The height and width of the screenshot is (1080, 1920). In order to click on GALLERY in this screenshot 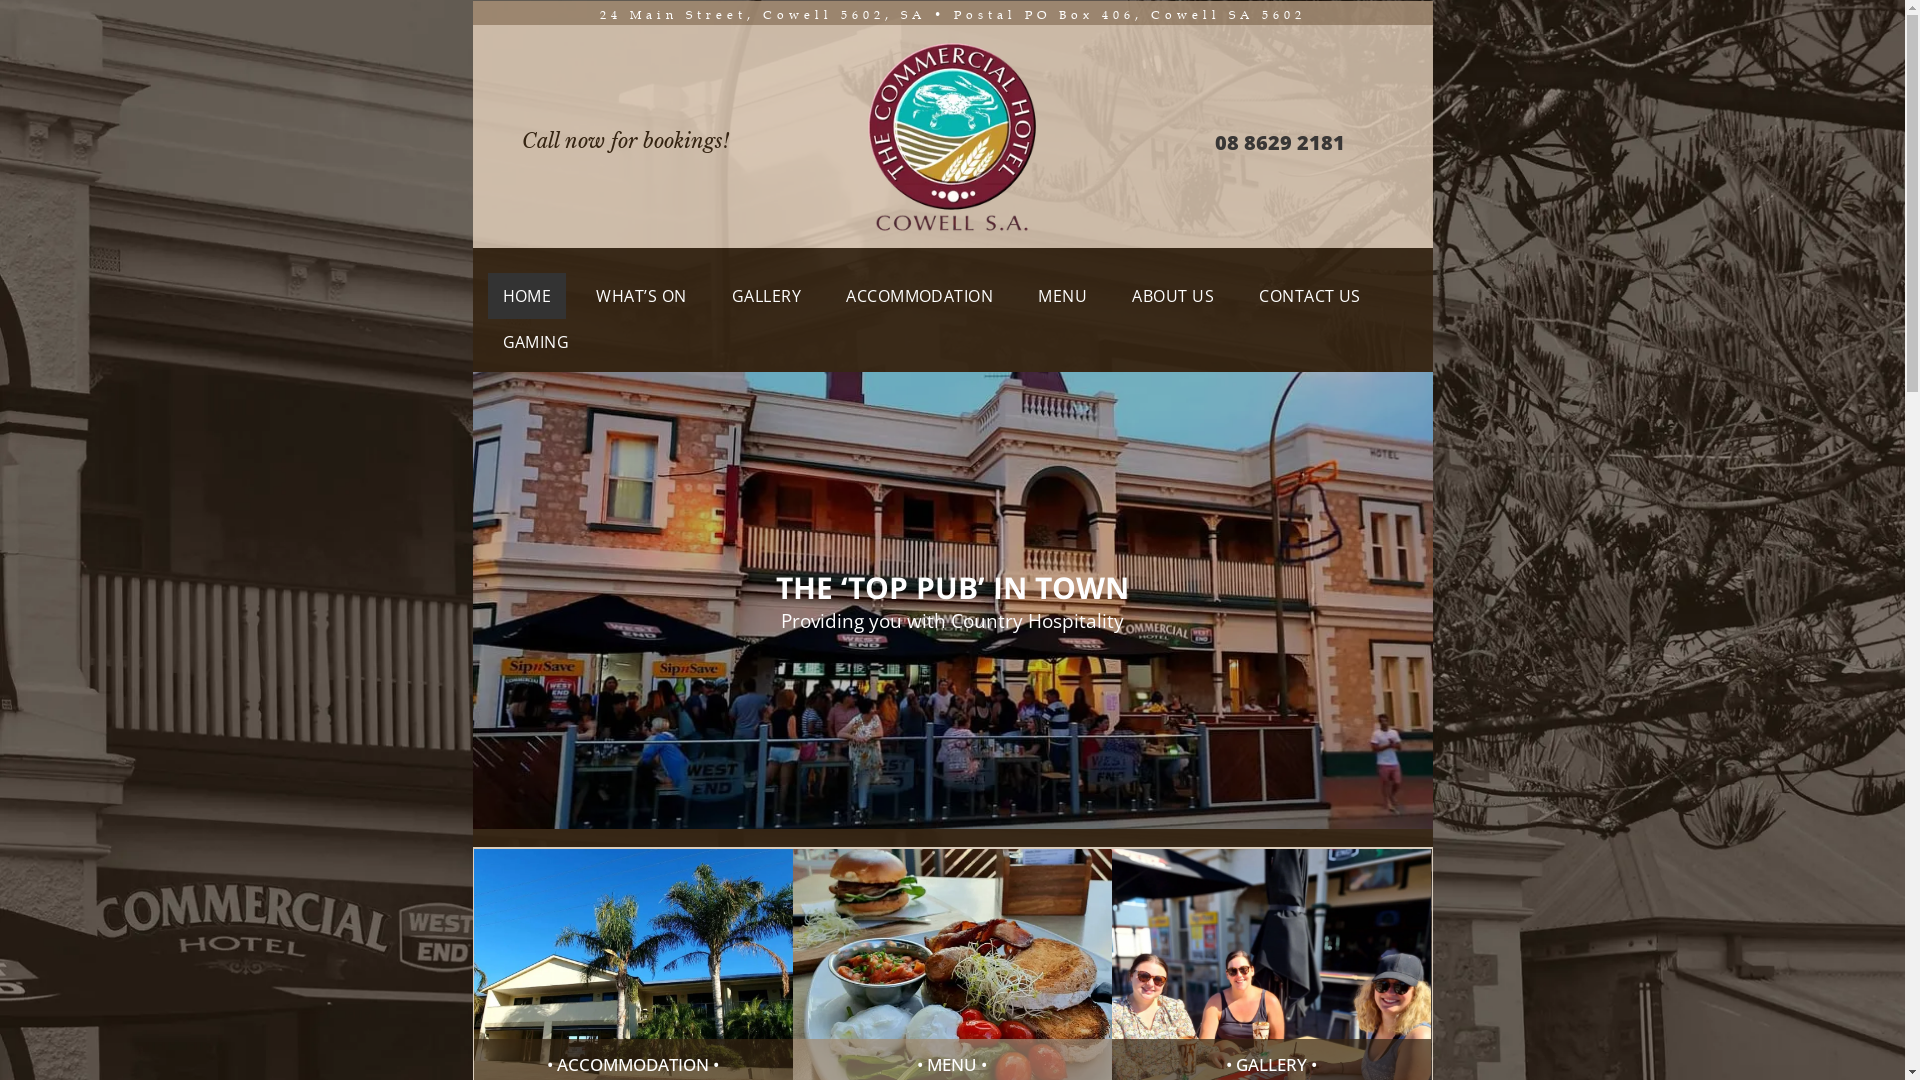, I will do `click(766, 296)`.